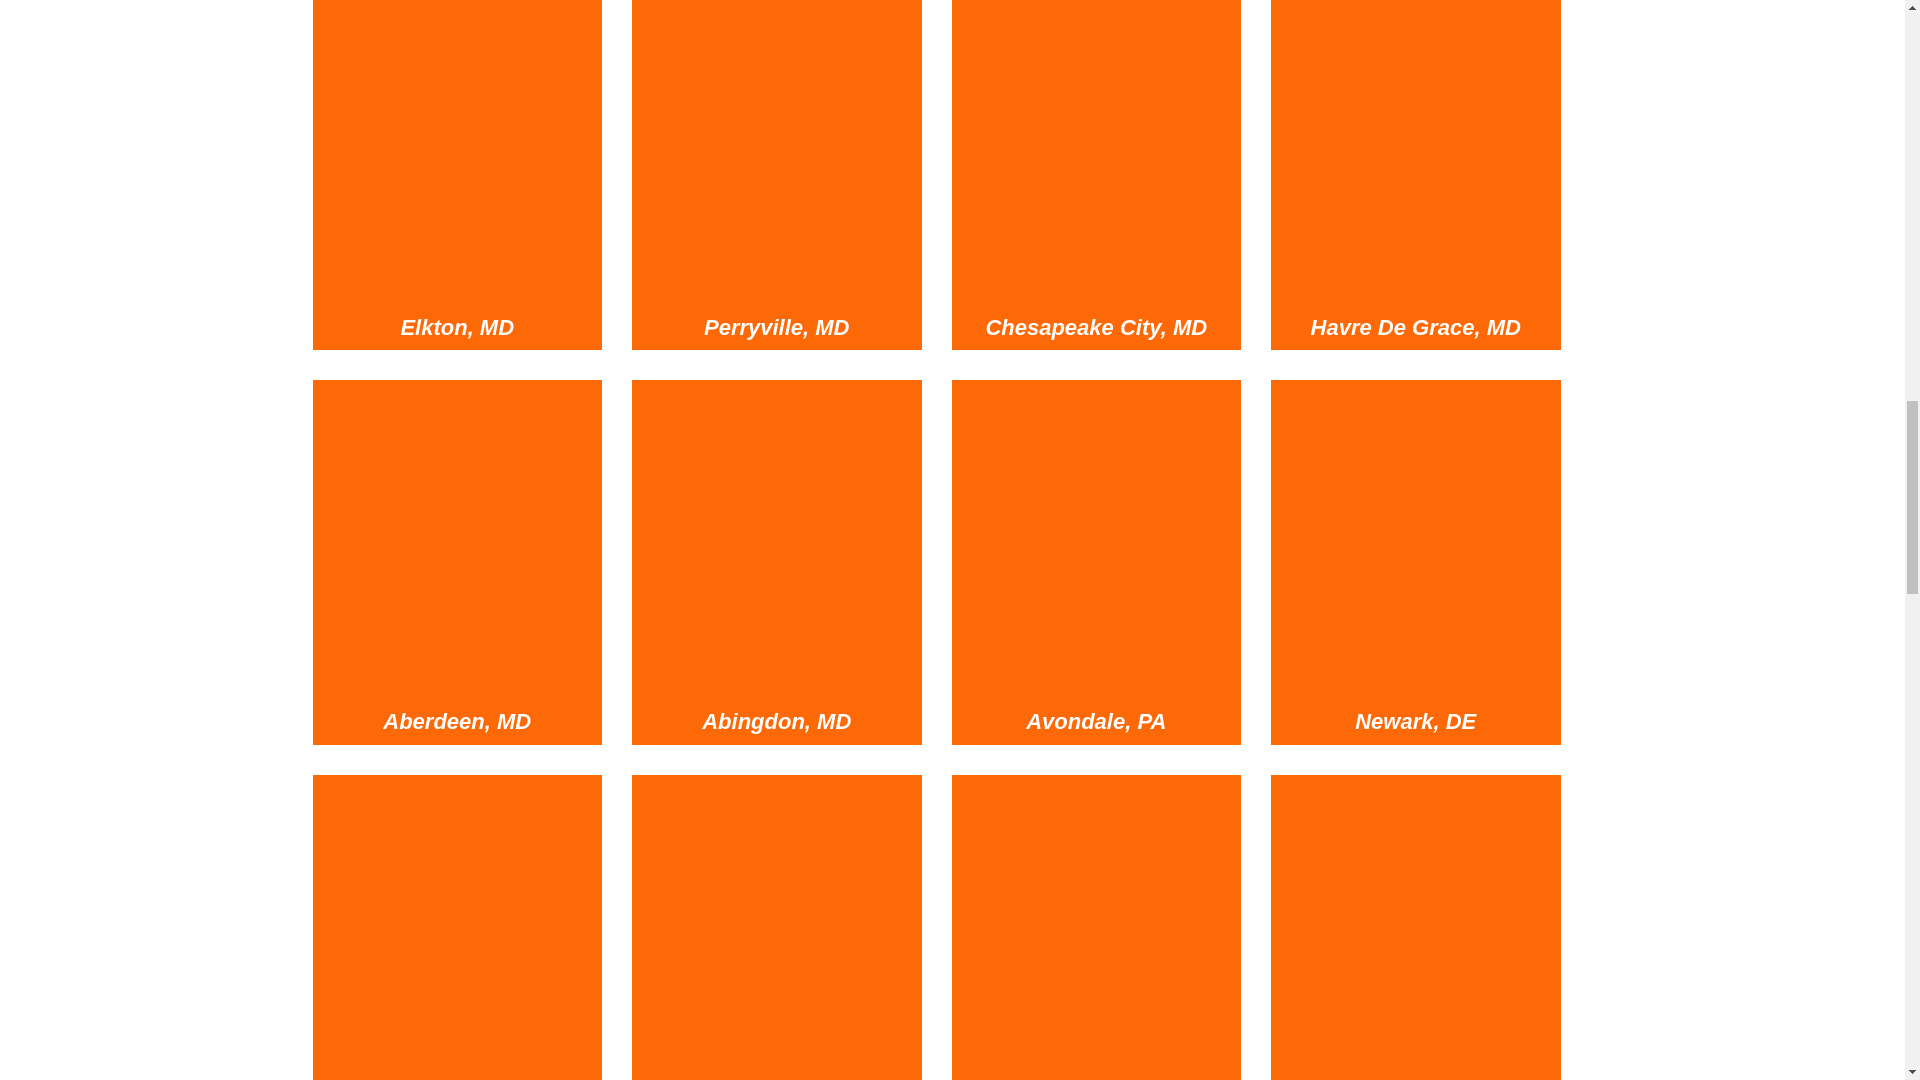 This screenshot has height=1080, width=1920. I want to click on Havre De Grace, MD, so click(1416, 328).